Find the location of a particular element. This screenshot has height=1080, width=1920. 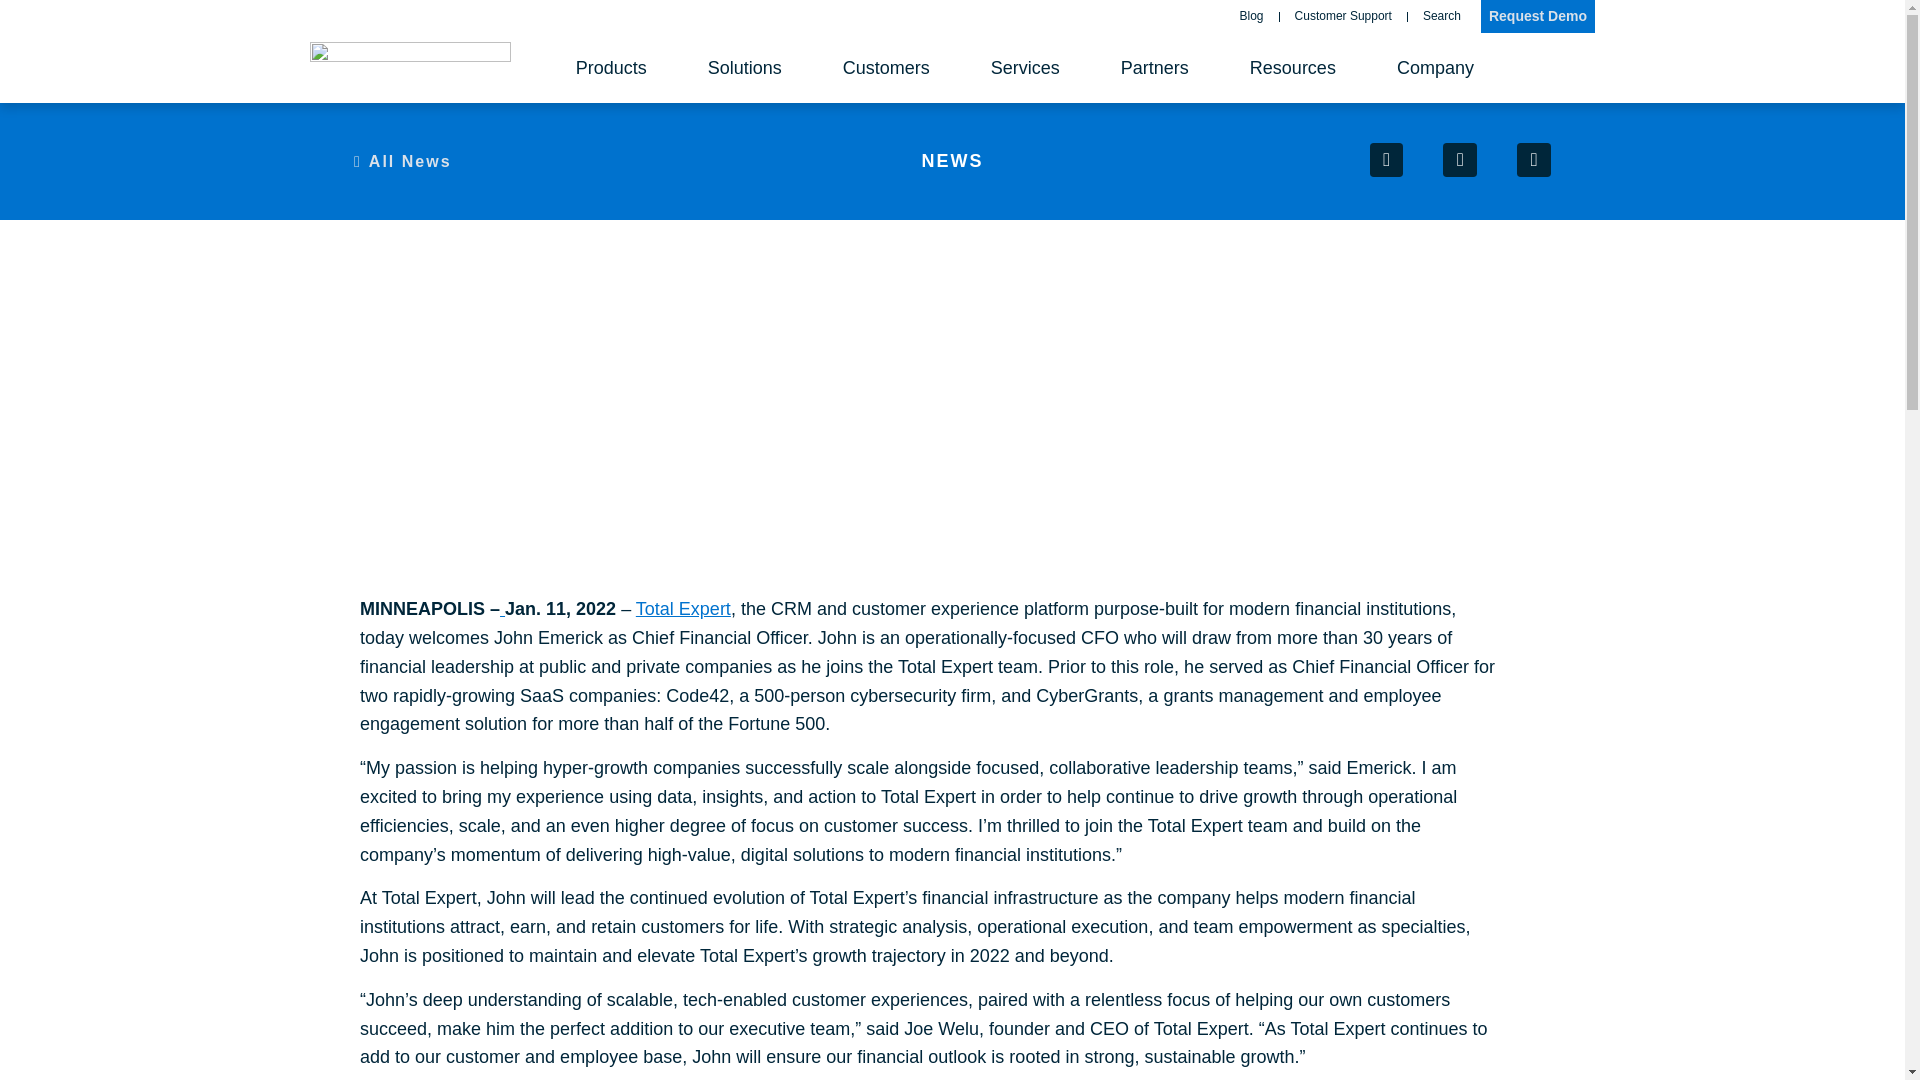

Request Demo is located at coordinates (1538, 16).